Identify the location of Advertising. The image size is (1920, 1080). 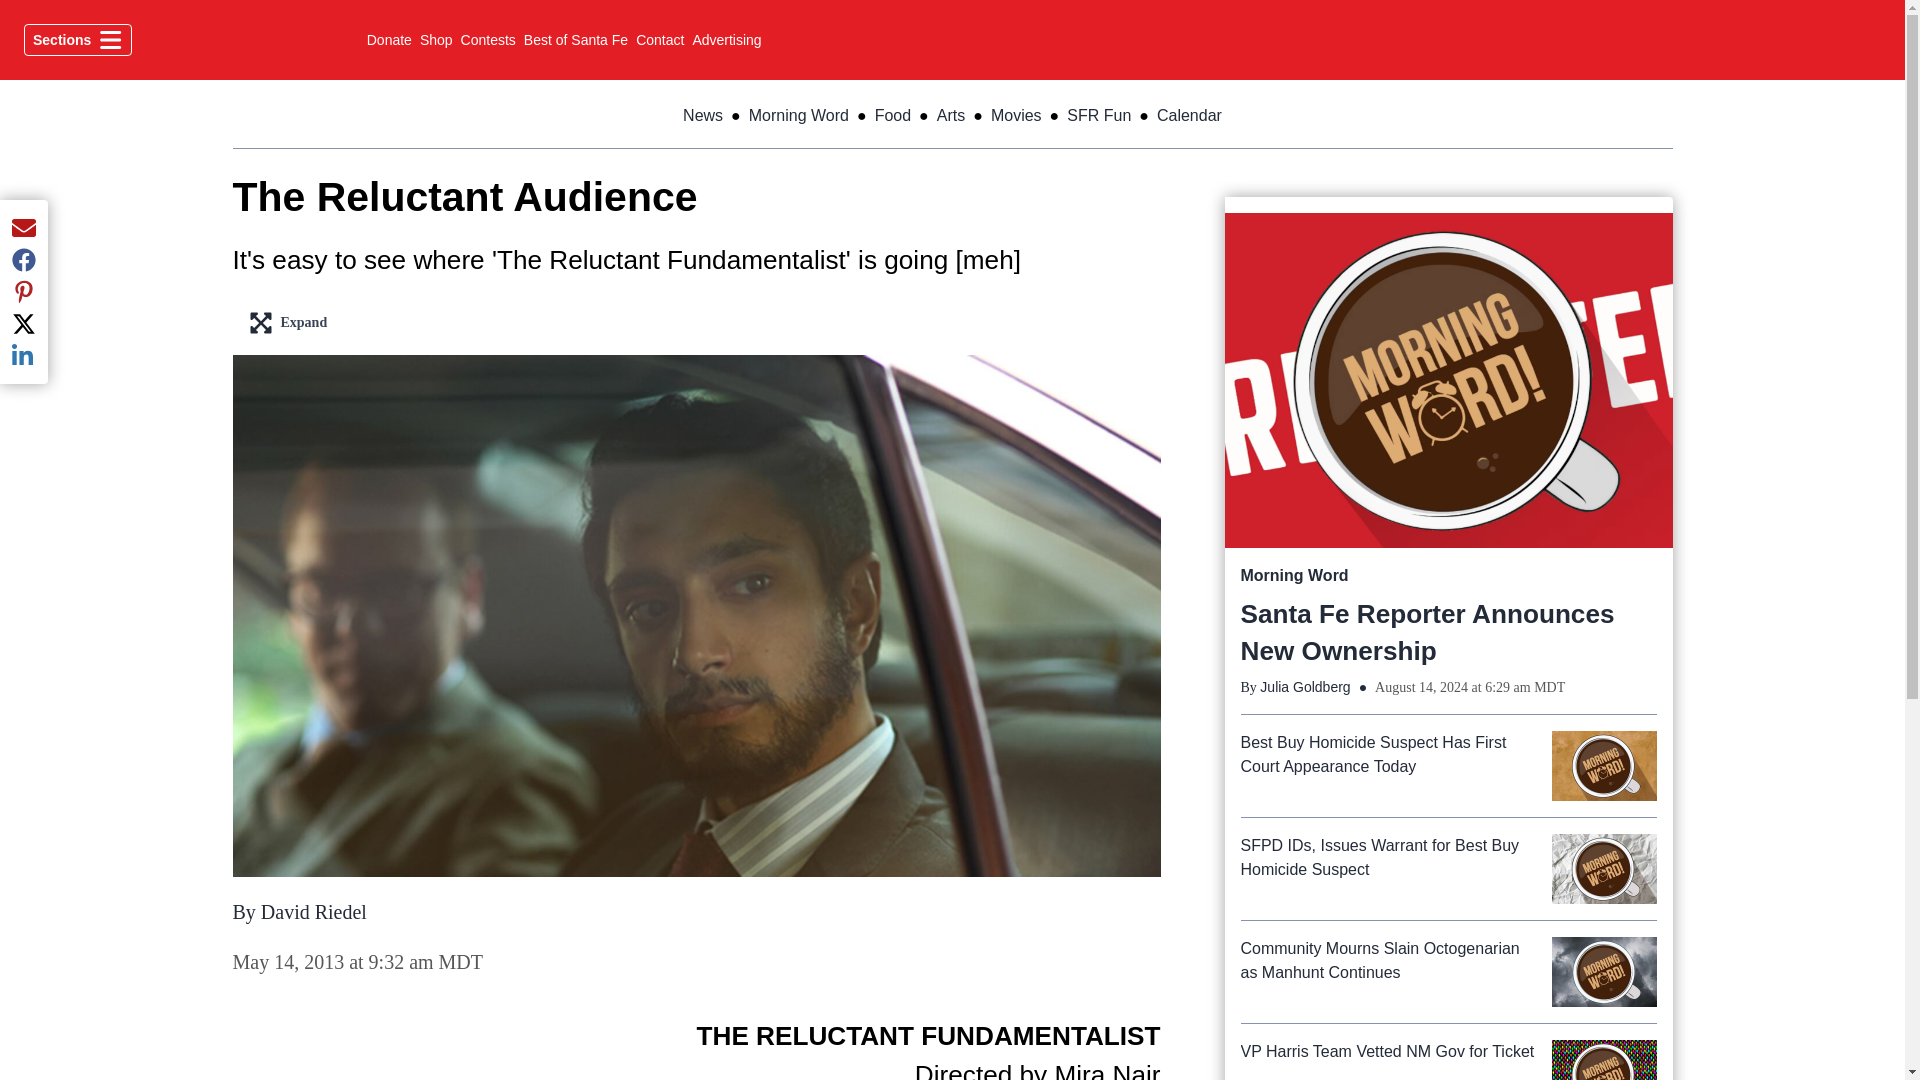
(726, 40).